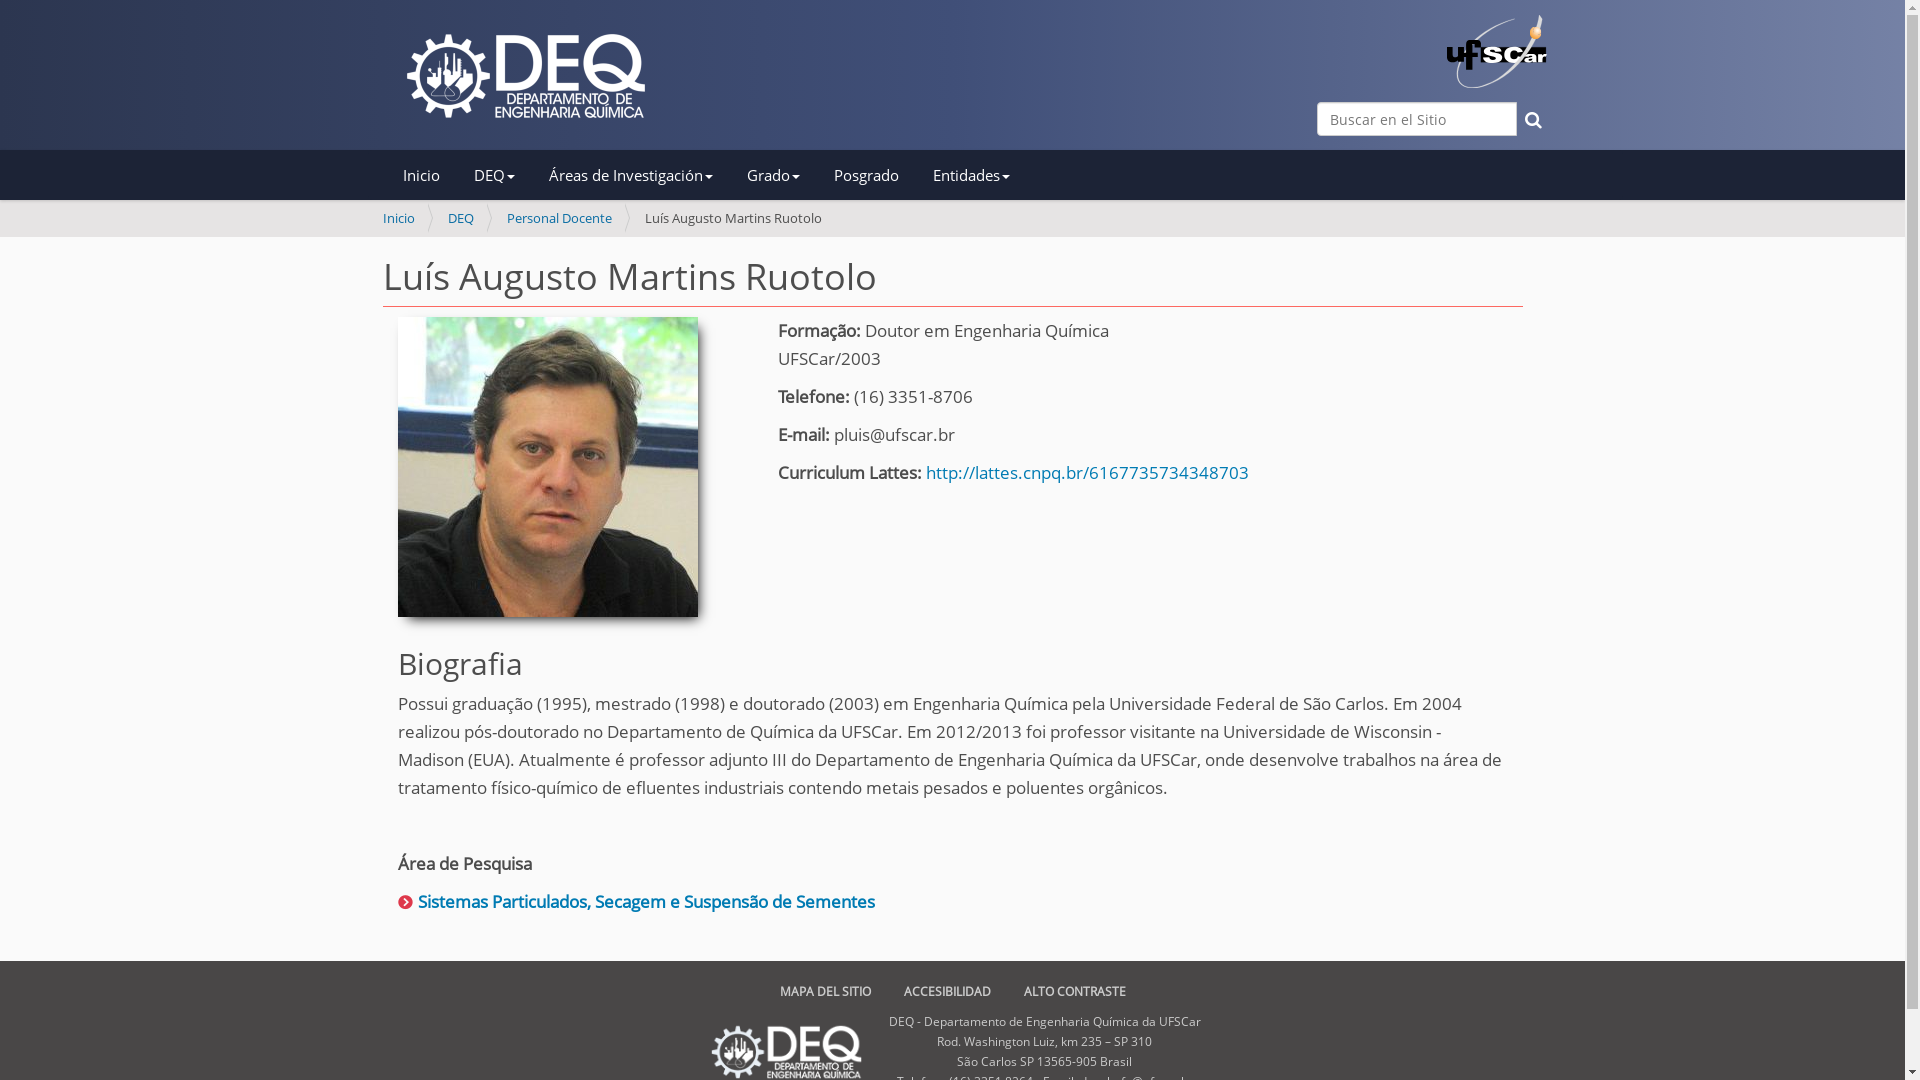 The width and height of the screenshot is (1920, 1080). What do you see at coordinates (878, 175) in the screenshot?
I see `Posgrado` at bounding box center [878, 175].